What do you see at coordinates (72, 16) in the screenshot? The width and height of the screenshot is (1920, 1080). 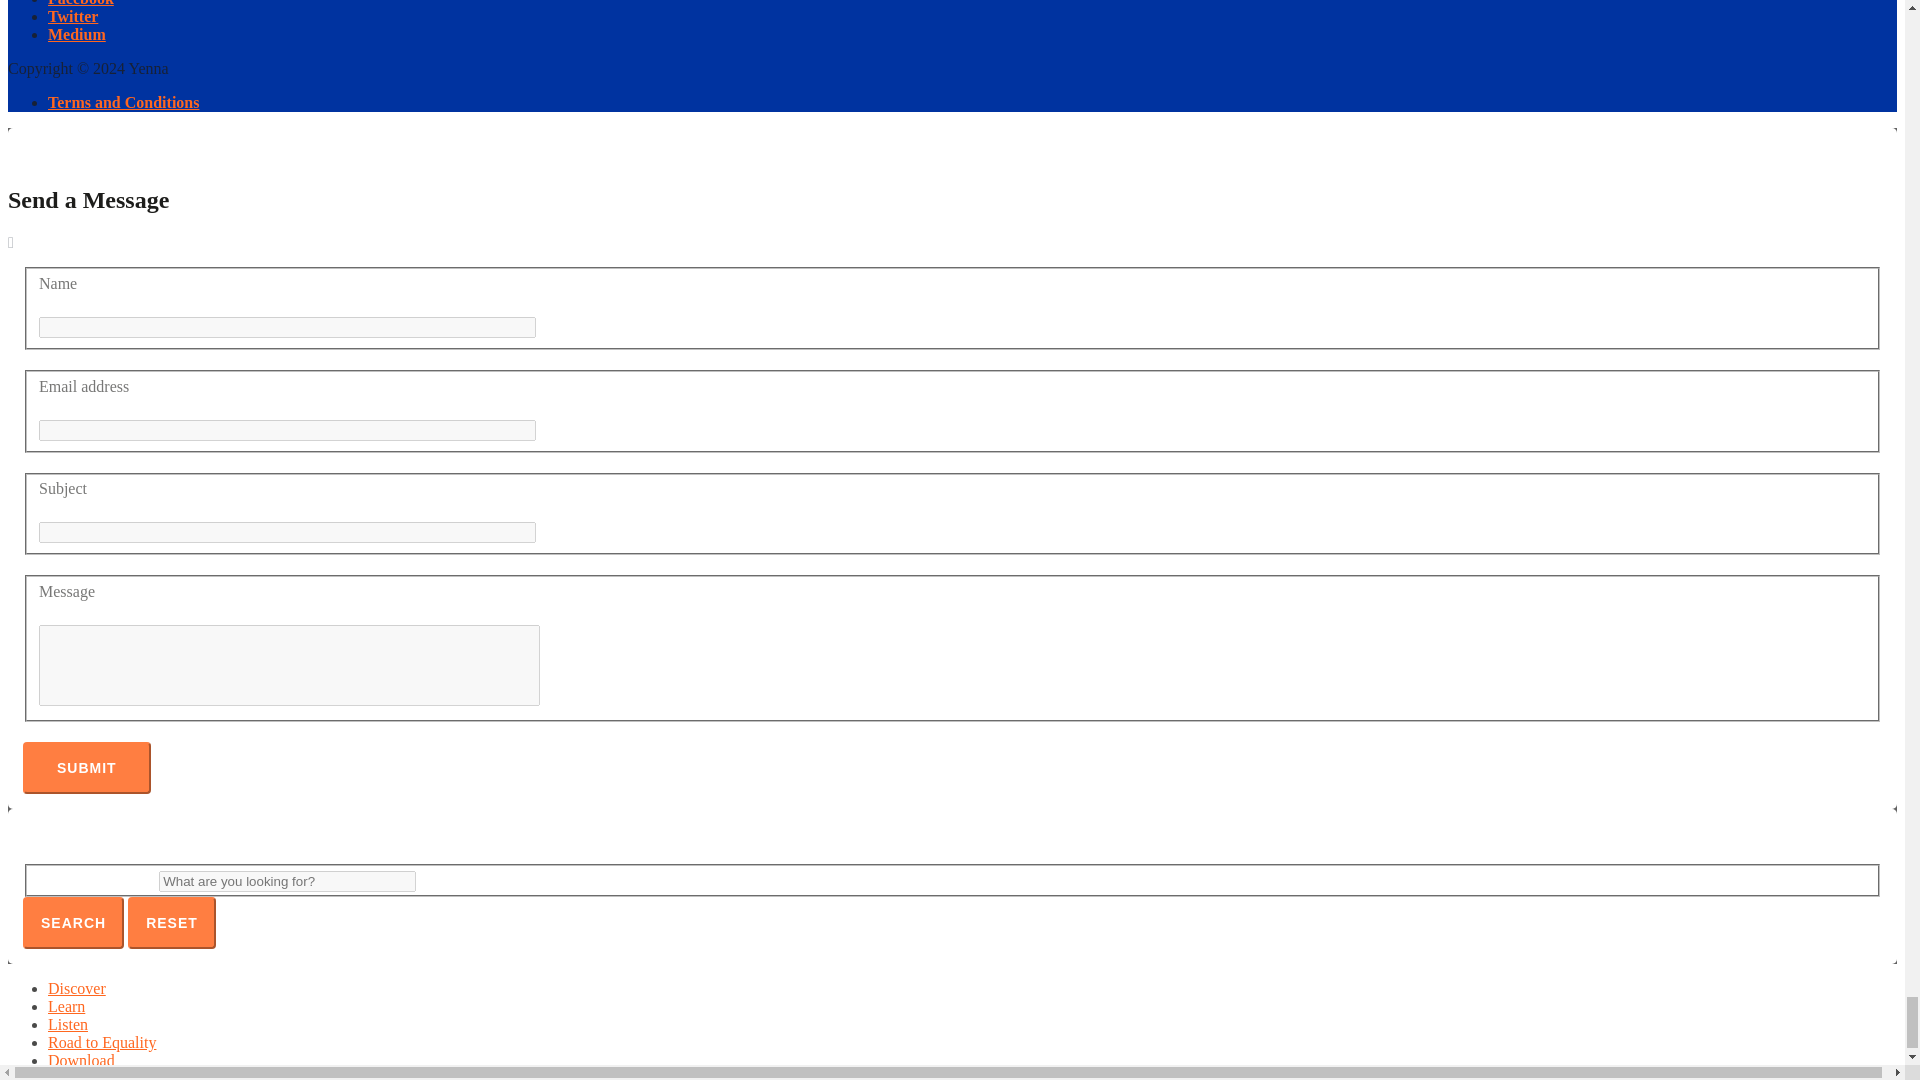 I see `Twitter` at bounding box center [72, 16].